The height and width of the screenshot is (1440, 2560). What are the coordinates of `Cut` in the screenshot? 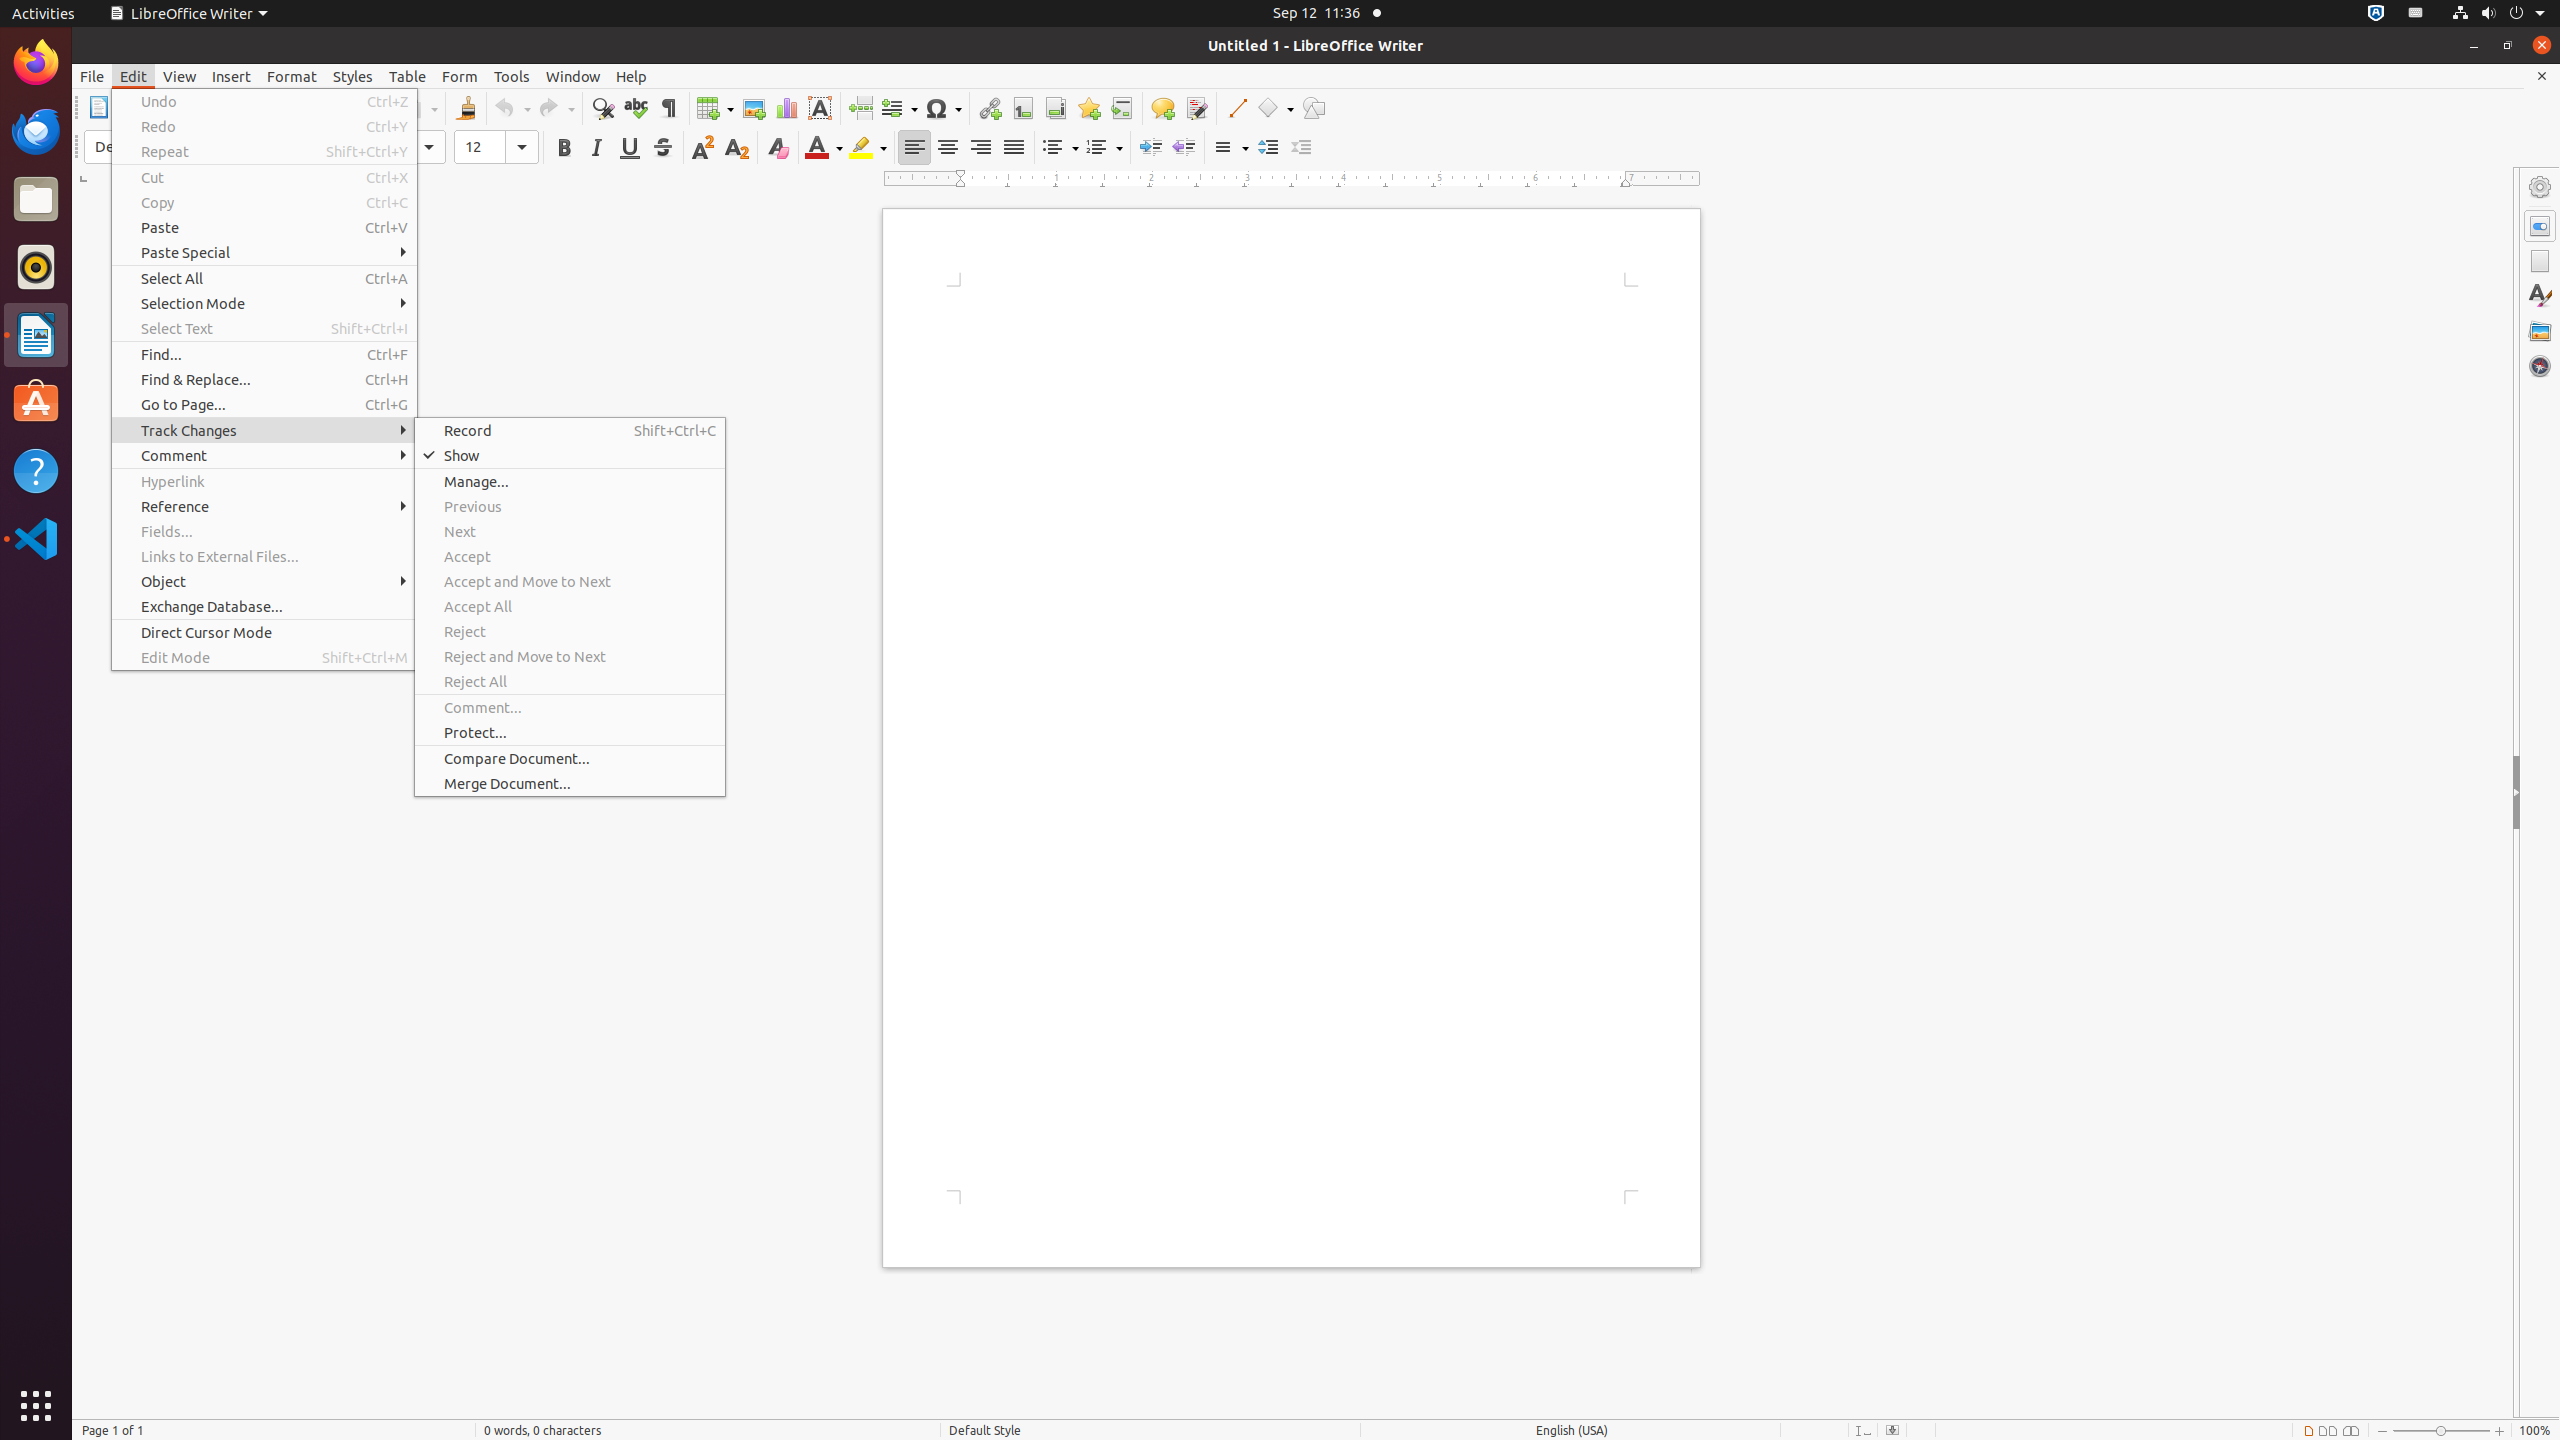 It's located at (264, 178).